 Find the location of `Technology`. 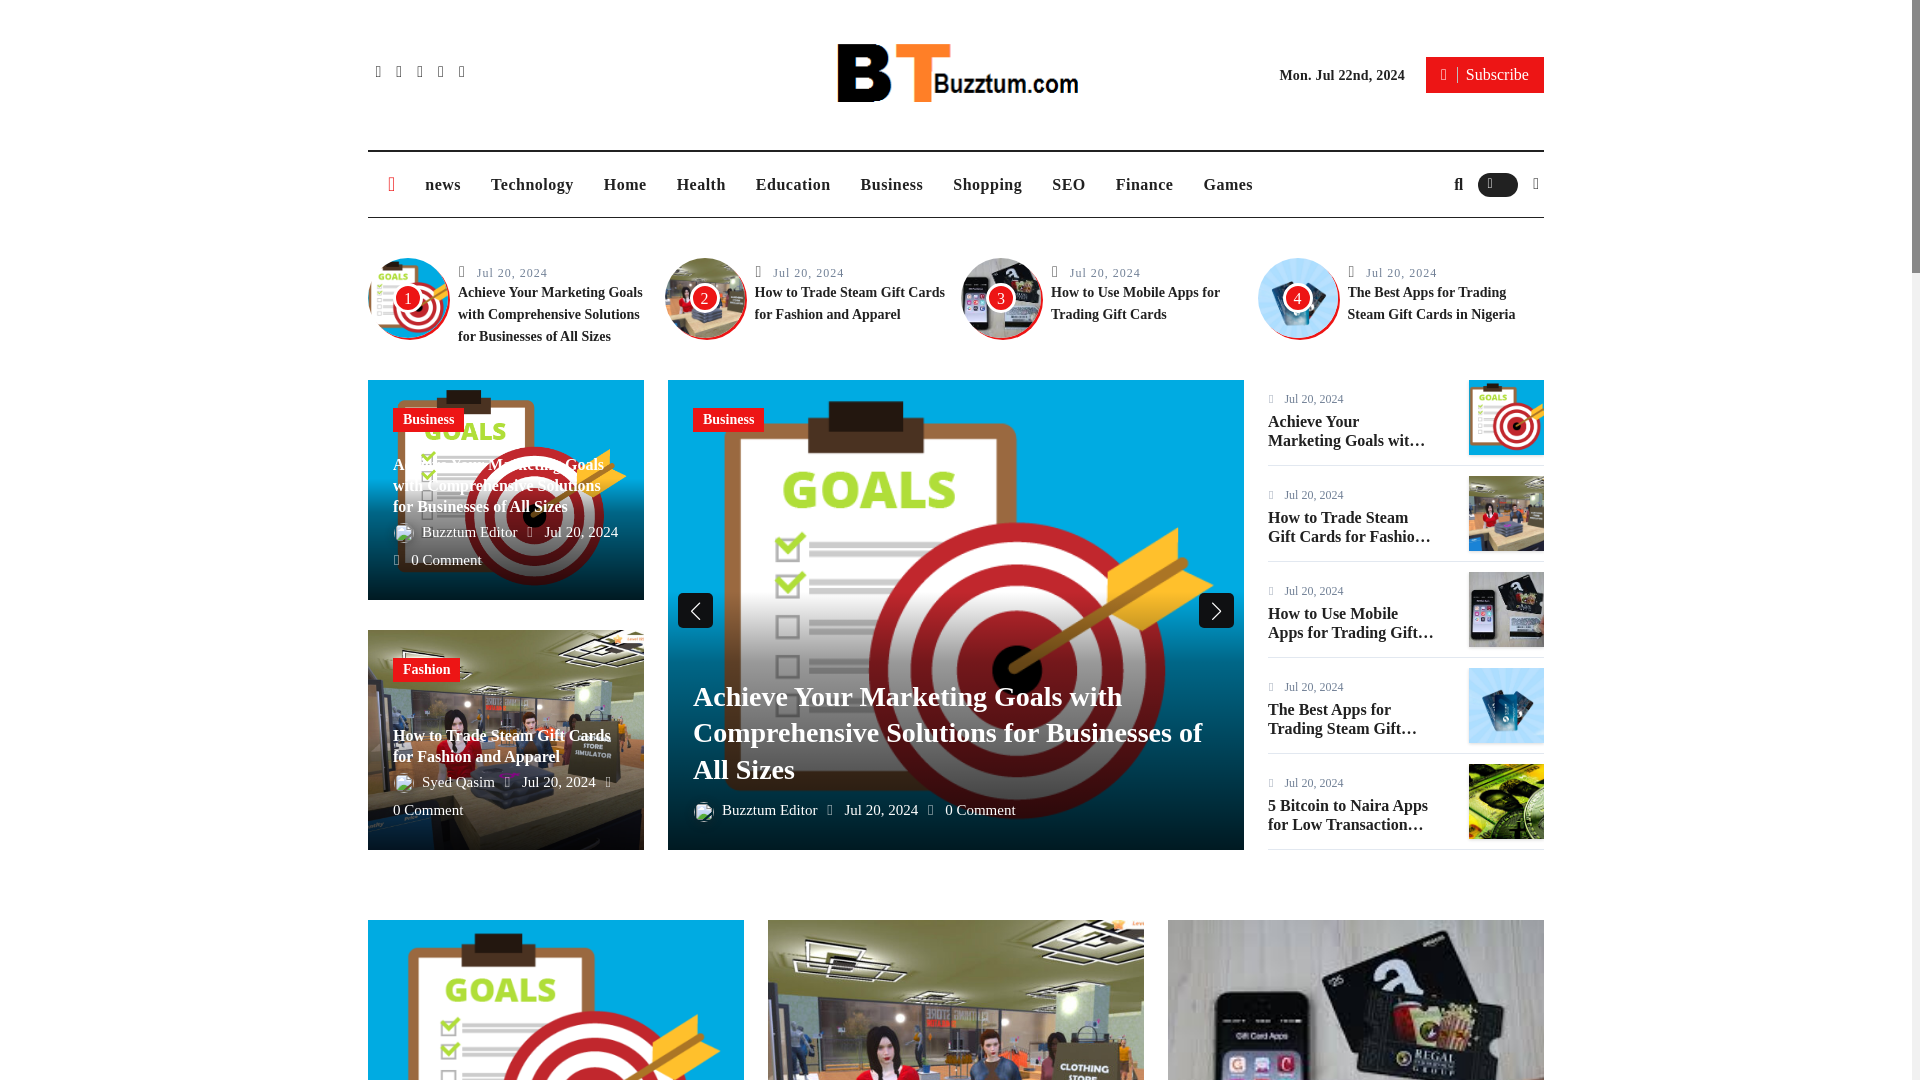

Technology is located at coordinates (532, 184).